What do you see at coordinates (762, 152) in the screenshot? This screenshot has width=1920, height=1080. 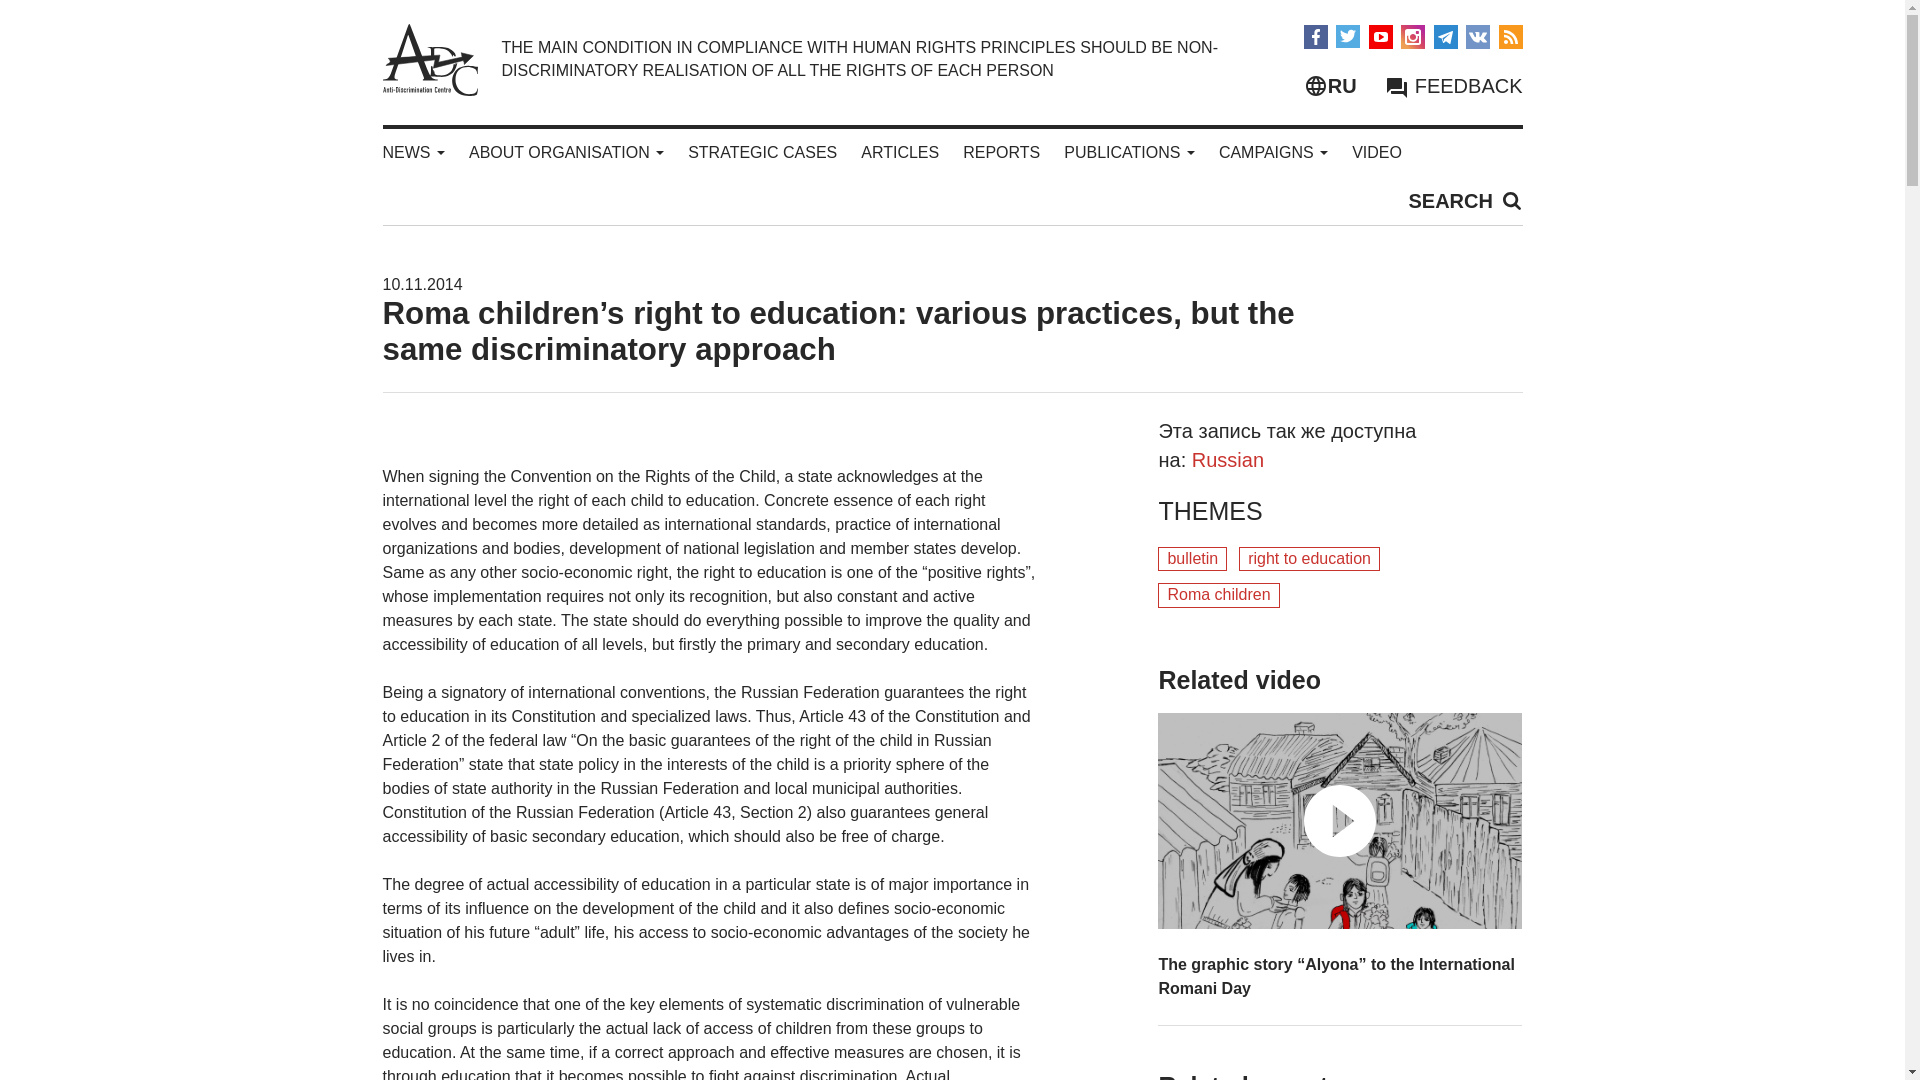 I see `STRATEGIC CASES` at bounding box center [762, 152].